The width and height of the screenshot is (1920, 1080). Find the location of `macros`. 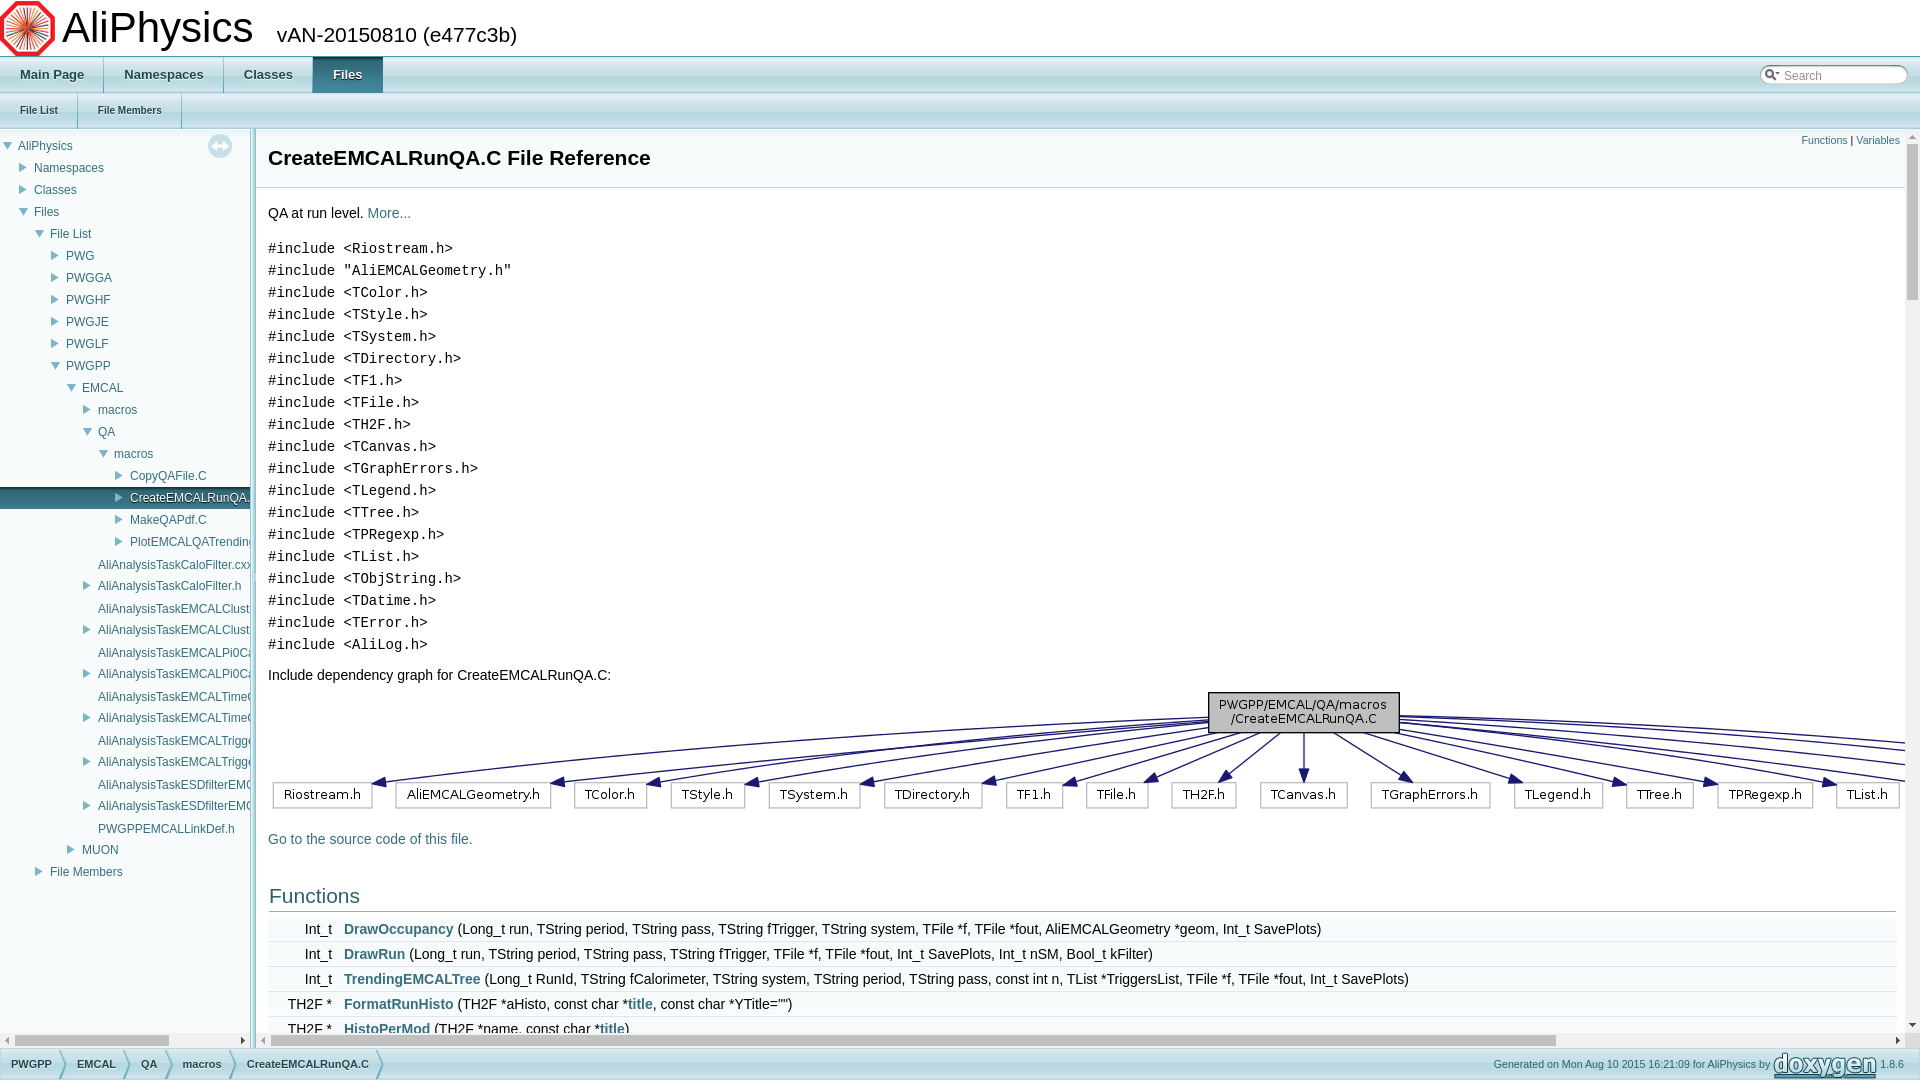

macros is located at coordinates (134, 454).